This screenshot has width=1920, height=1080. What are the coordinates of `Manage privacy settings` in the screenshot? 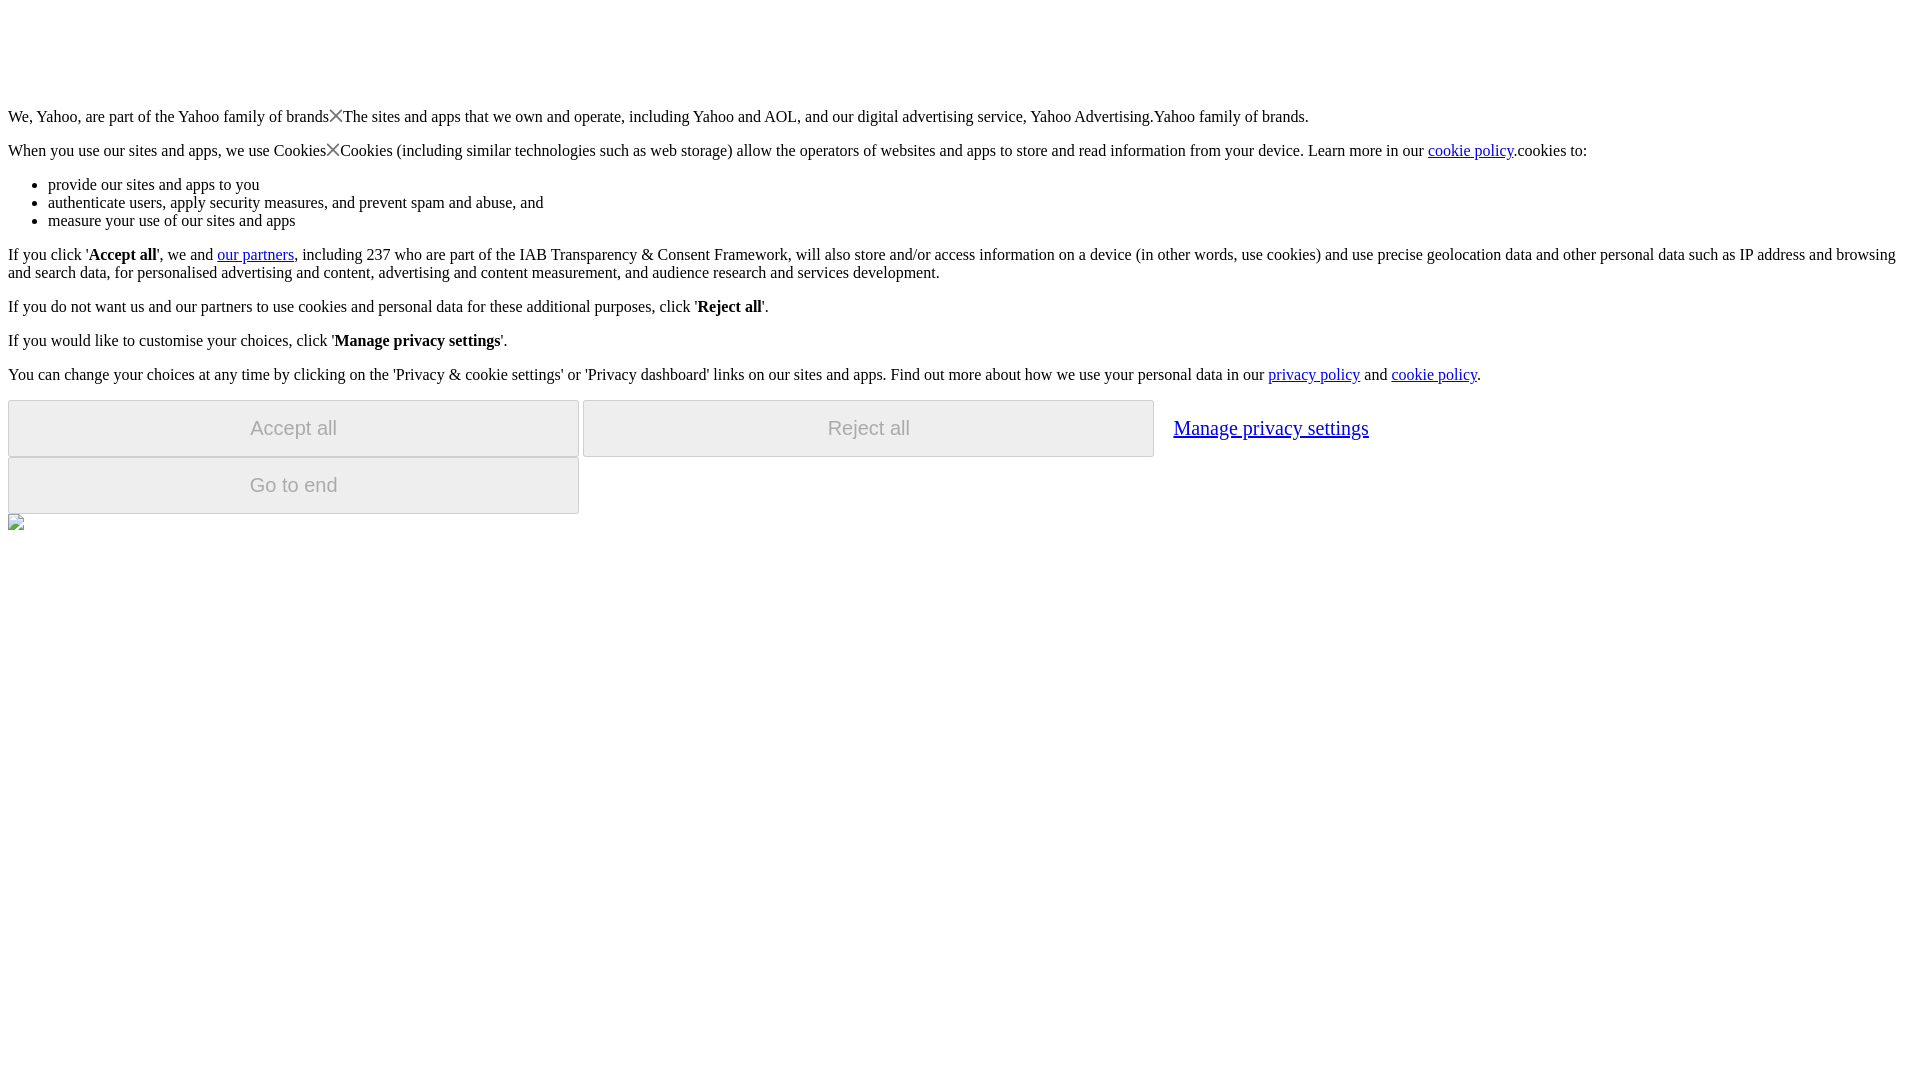 It's located at (1270, 427).